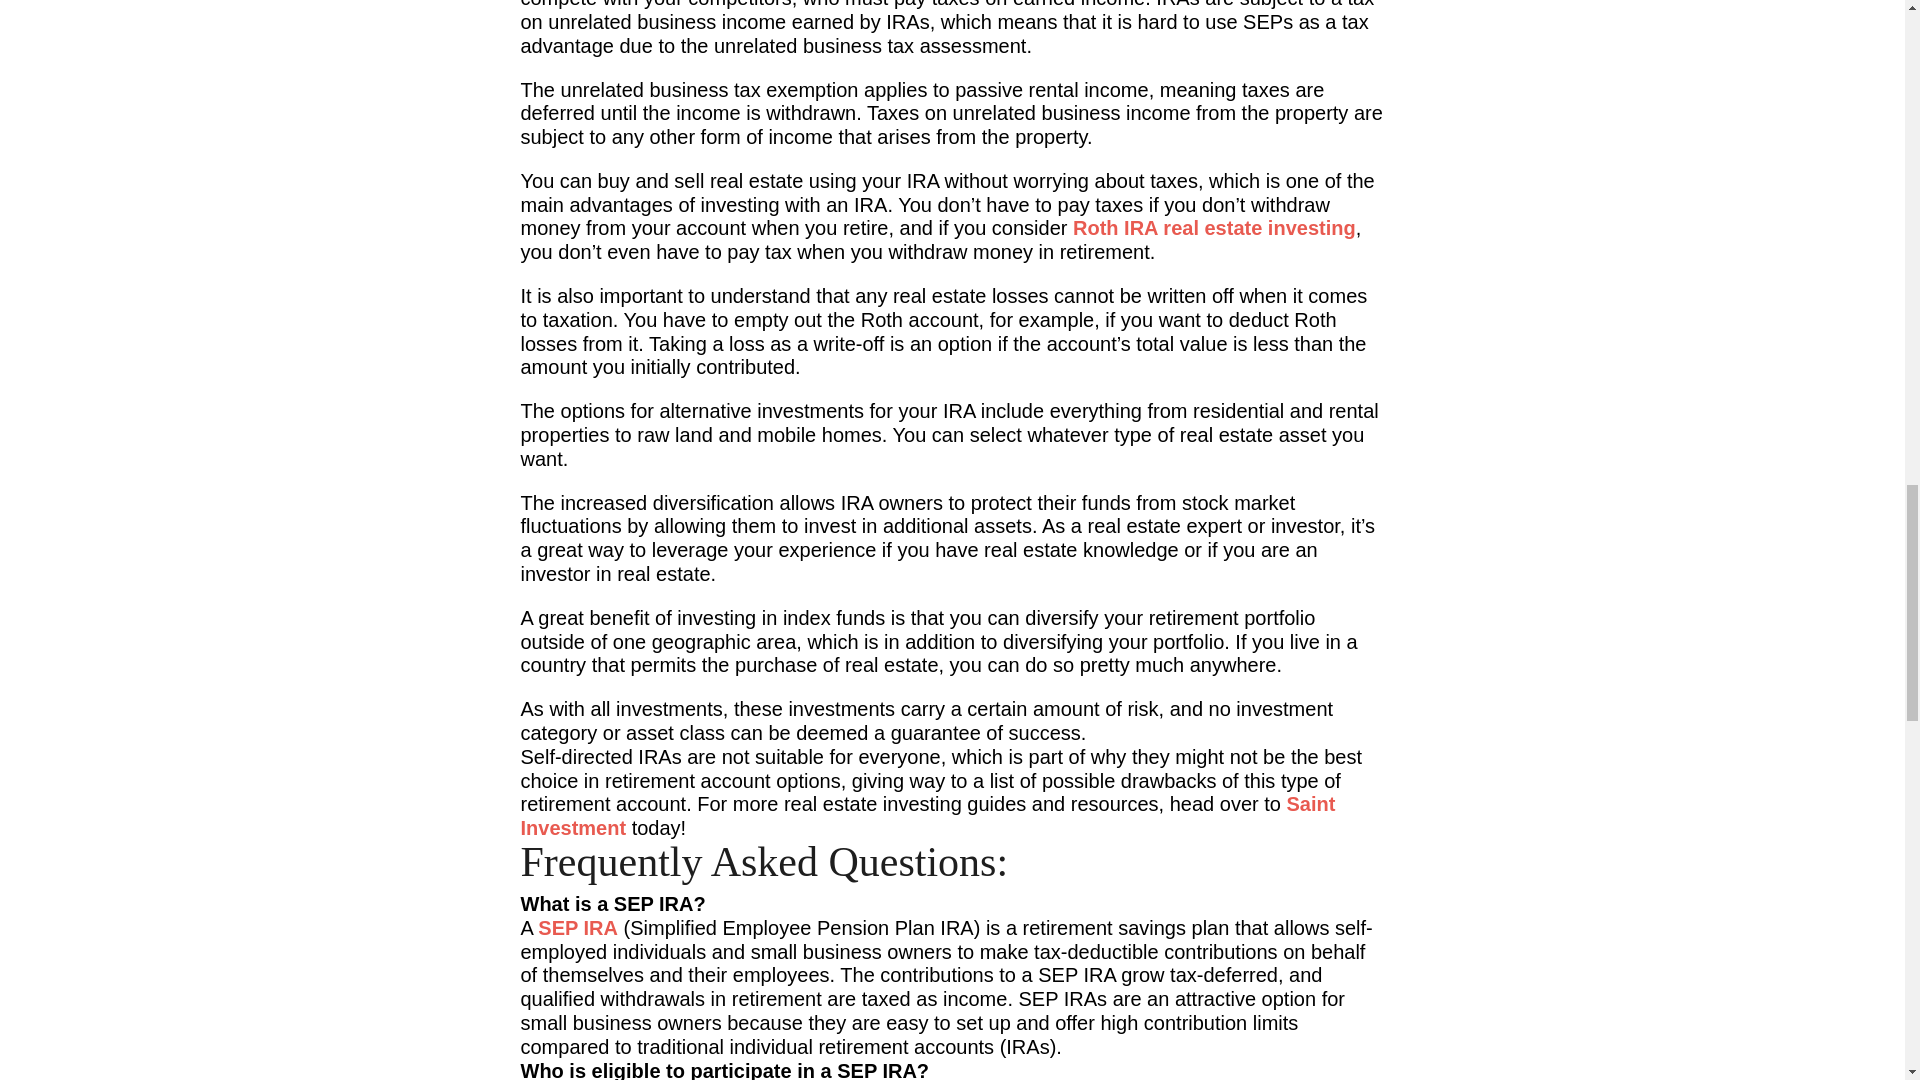 The image size is (1920, 1080). What do you see at coordinates (1214, 228) in the screenshot?
I see `Roth IRA real estate investing` at bounding box center [1214, 228].